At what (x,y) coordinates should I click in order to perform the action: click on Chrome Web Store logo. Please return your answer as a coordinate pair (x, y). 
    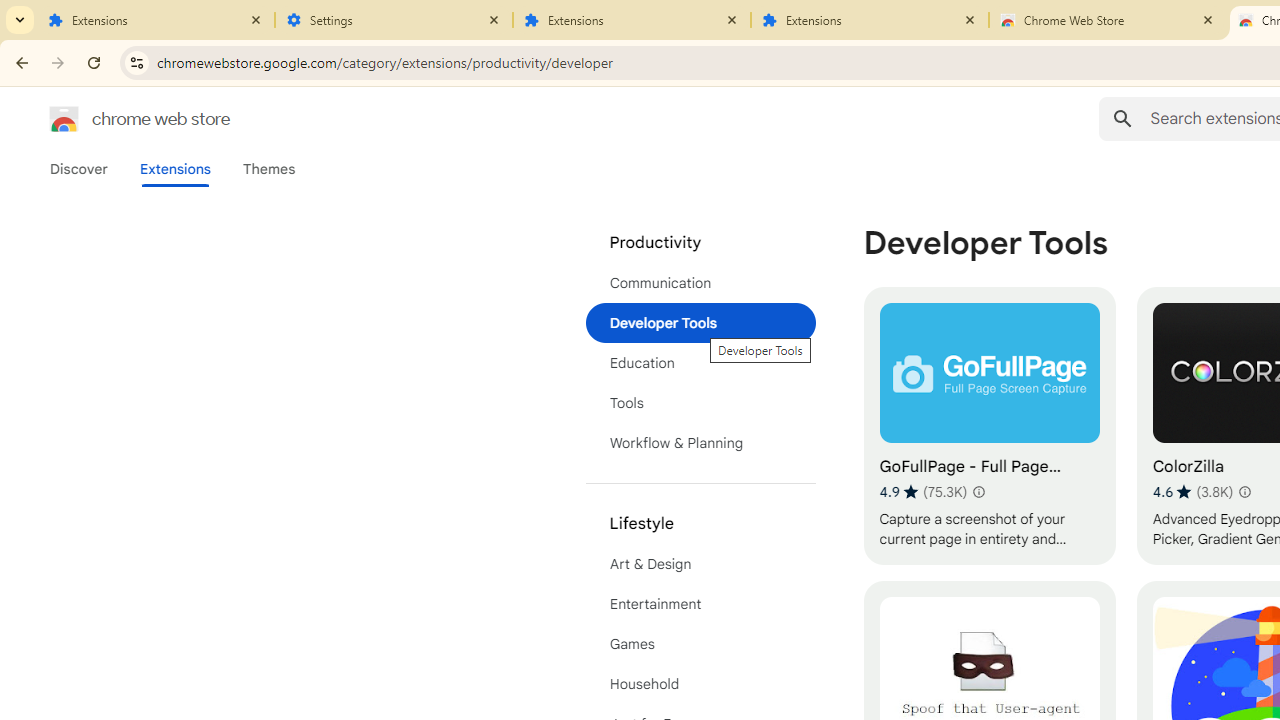
    Looking at the image, I should click on (64, 118).